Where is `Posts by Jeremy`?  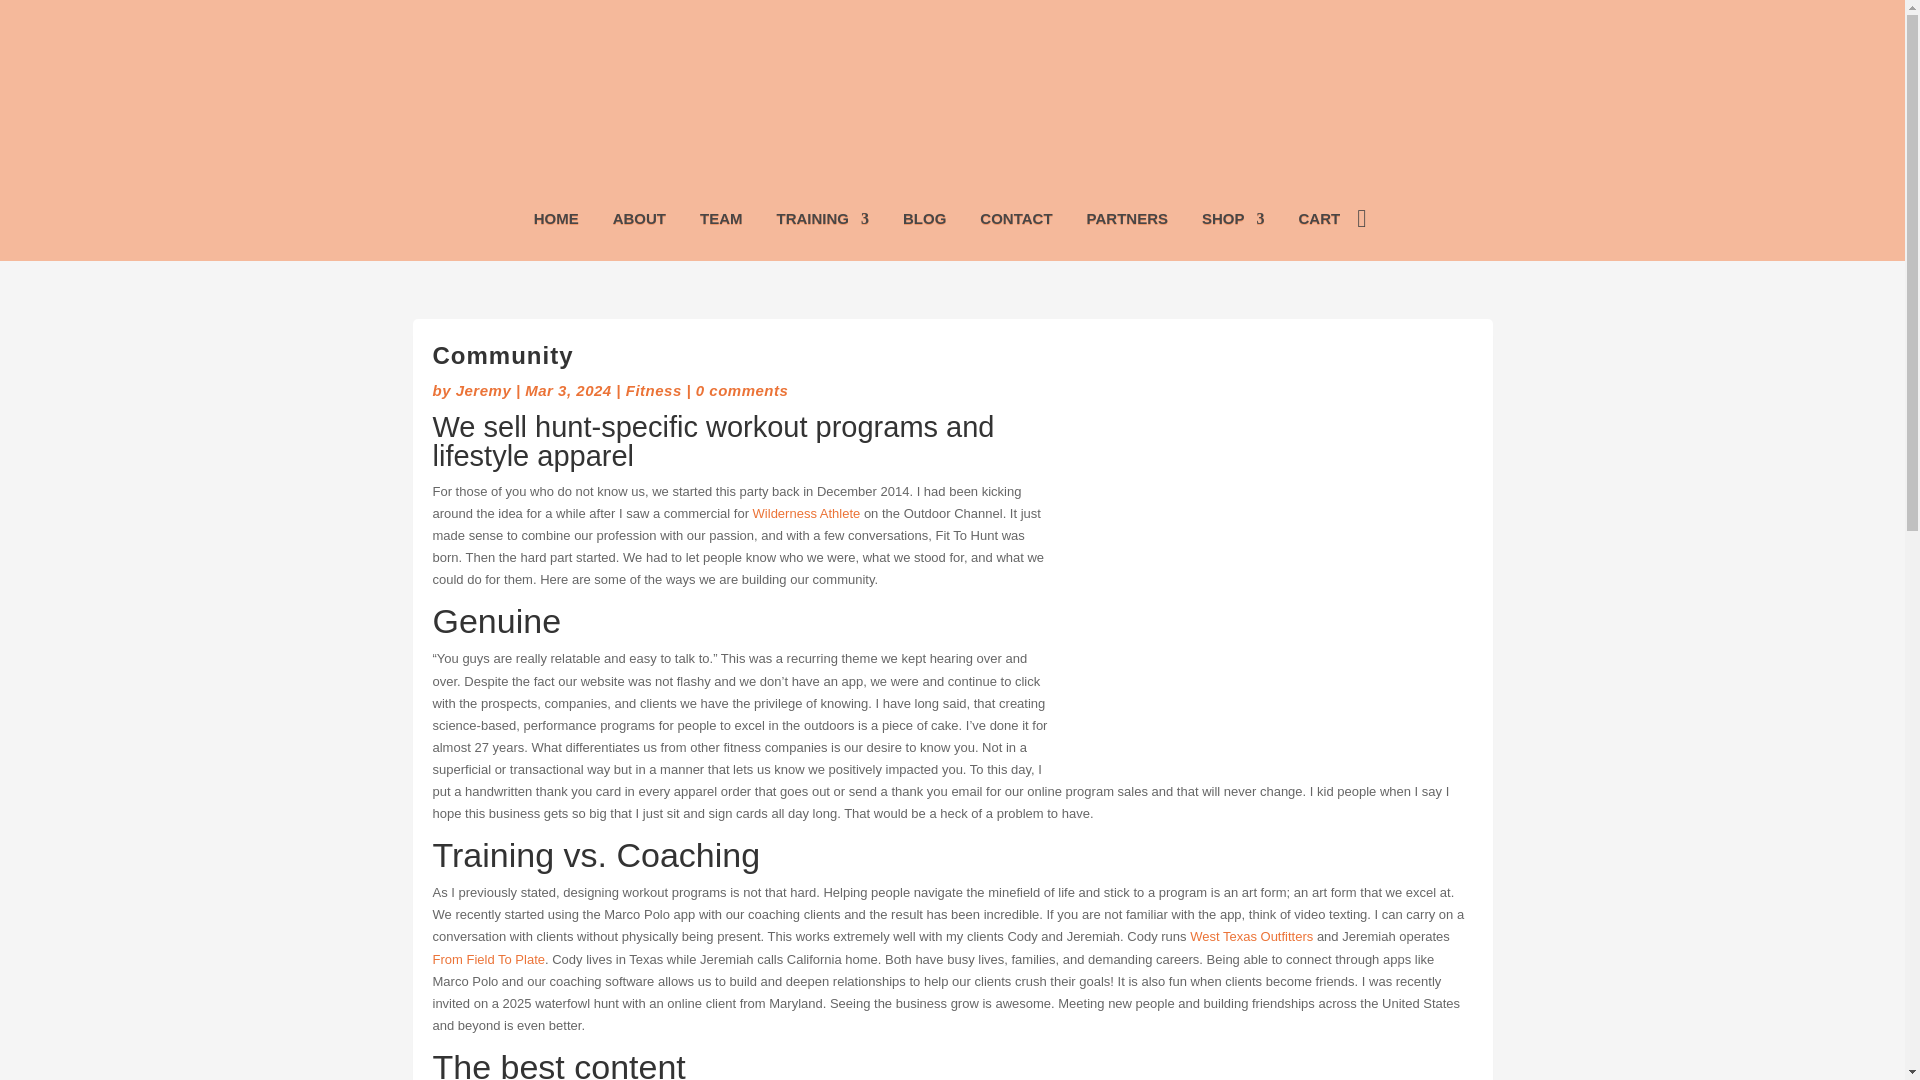 Posts by Jeremy is located at coordinates (484, 390).